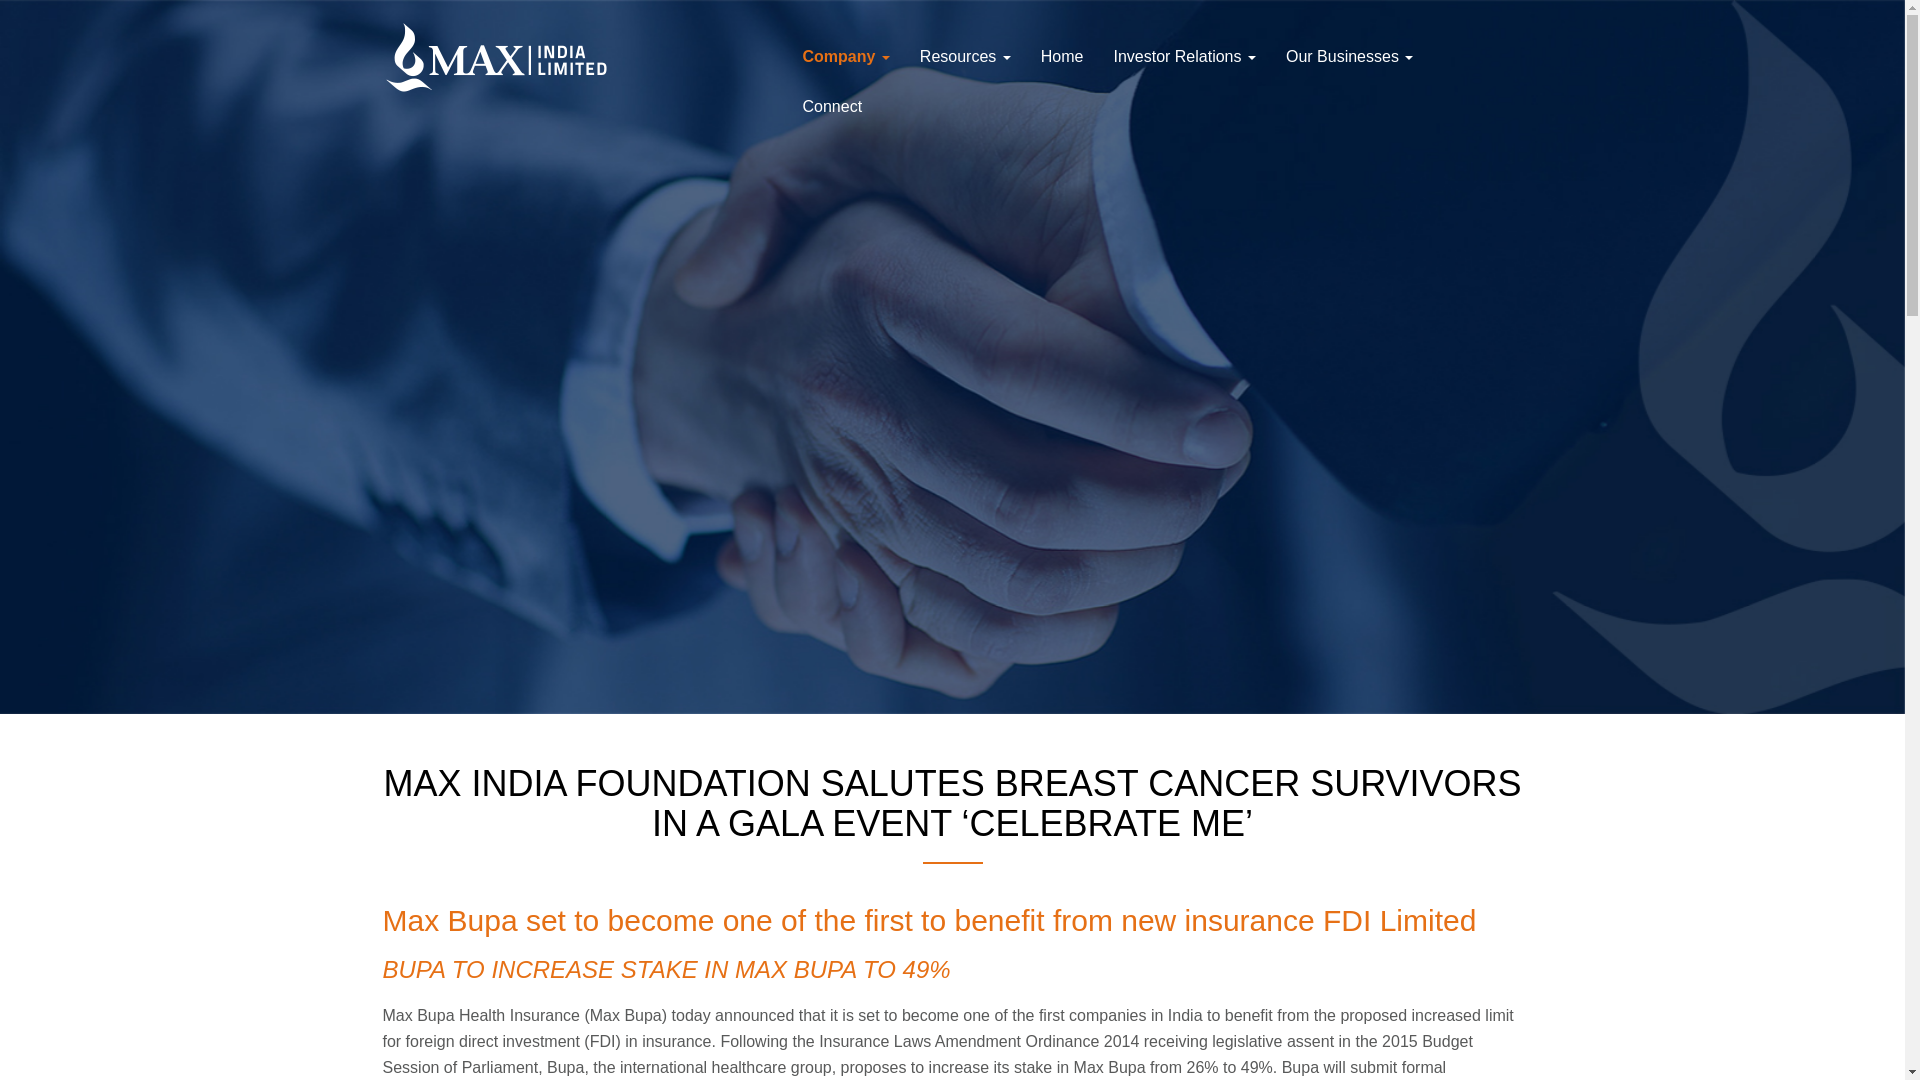 The width and height of the screenshot is (1920, 1080). I want to click on Company, so click(846, 57).